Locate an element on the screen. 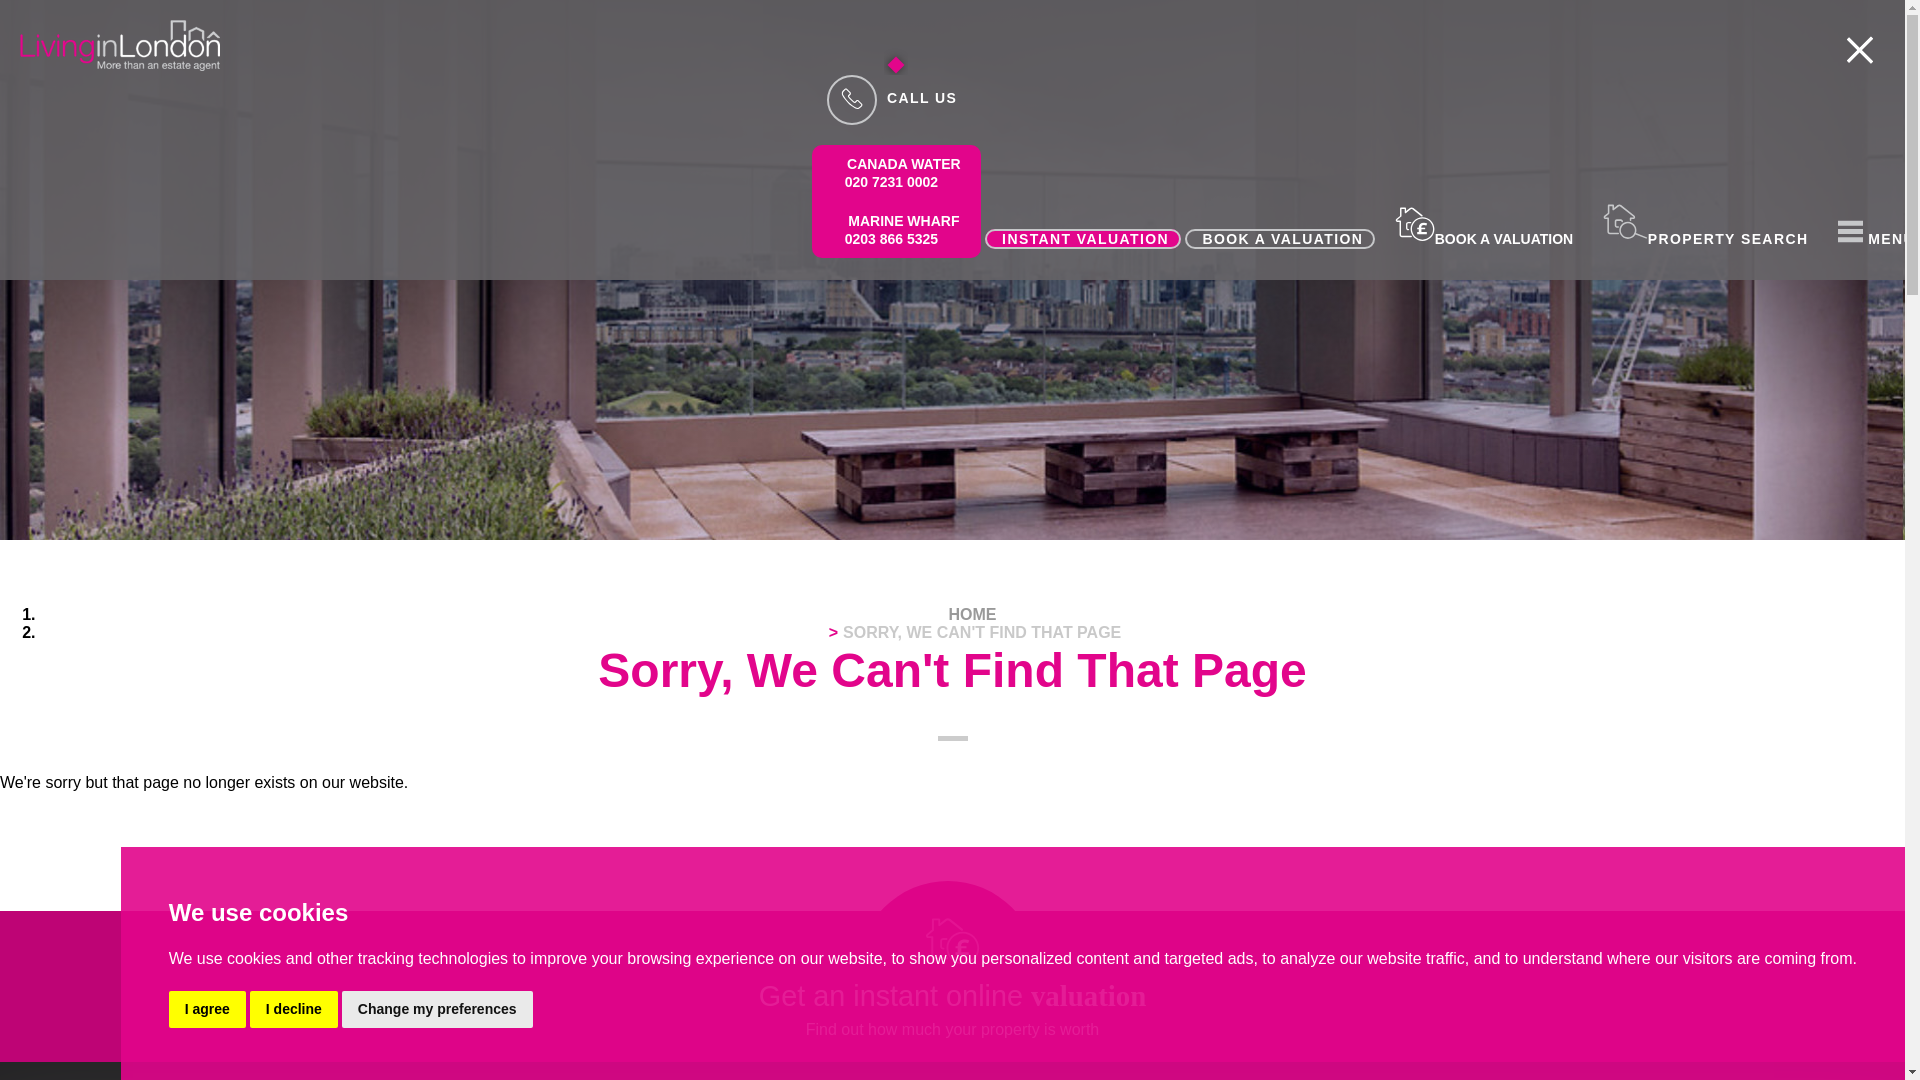 Image resolution: width=1920 pixels, height=1080 pixels. I agree is located at coordinates (1702, 239).